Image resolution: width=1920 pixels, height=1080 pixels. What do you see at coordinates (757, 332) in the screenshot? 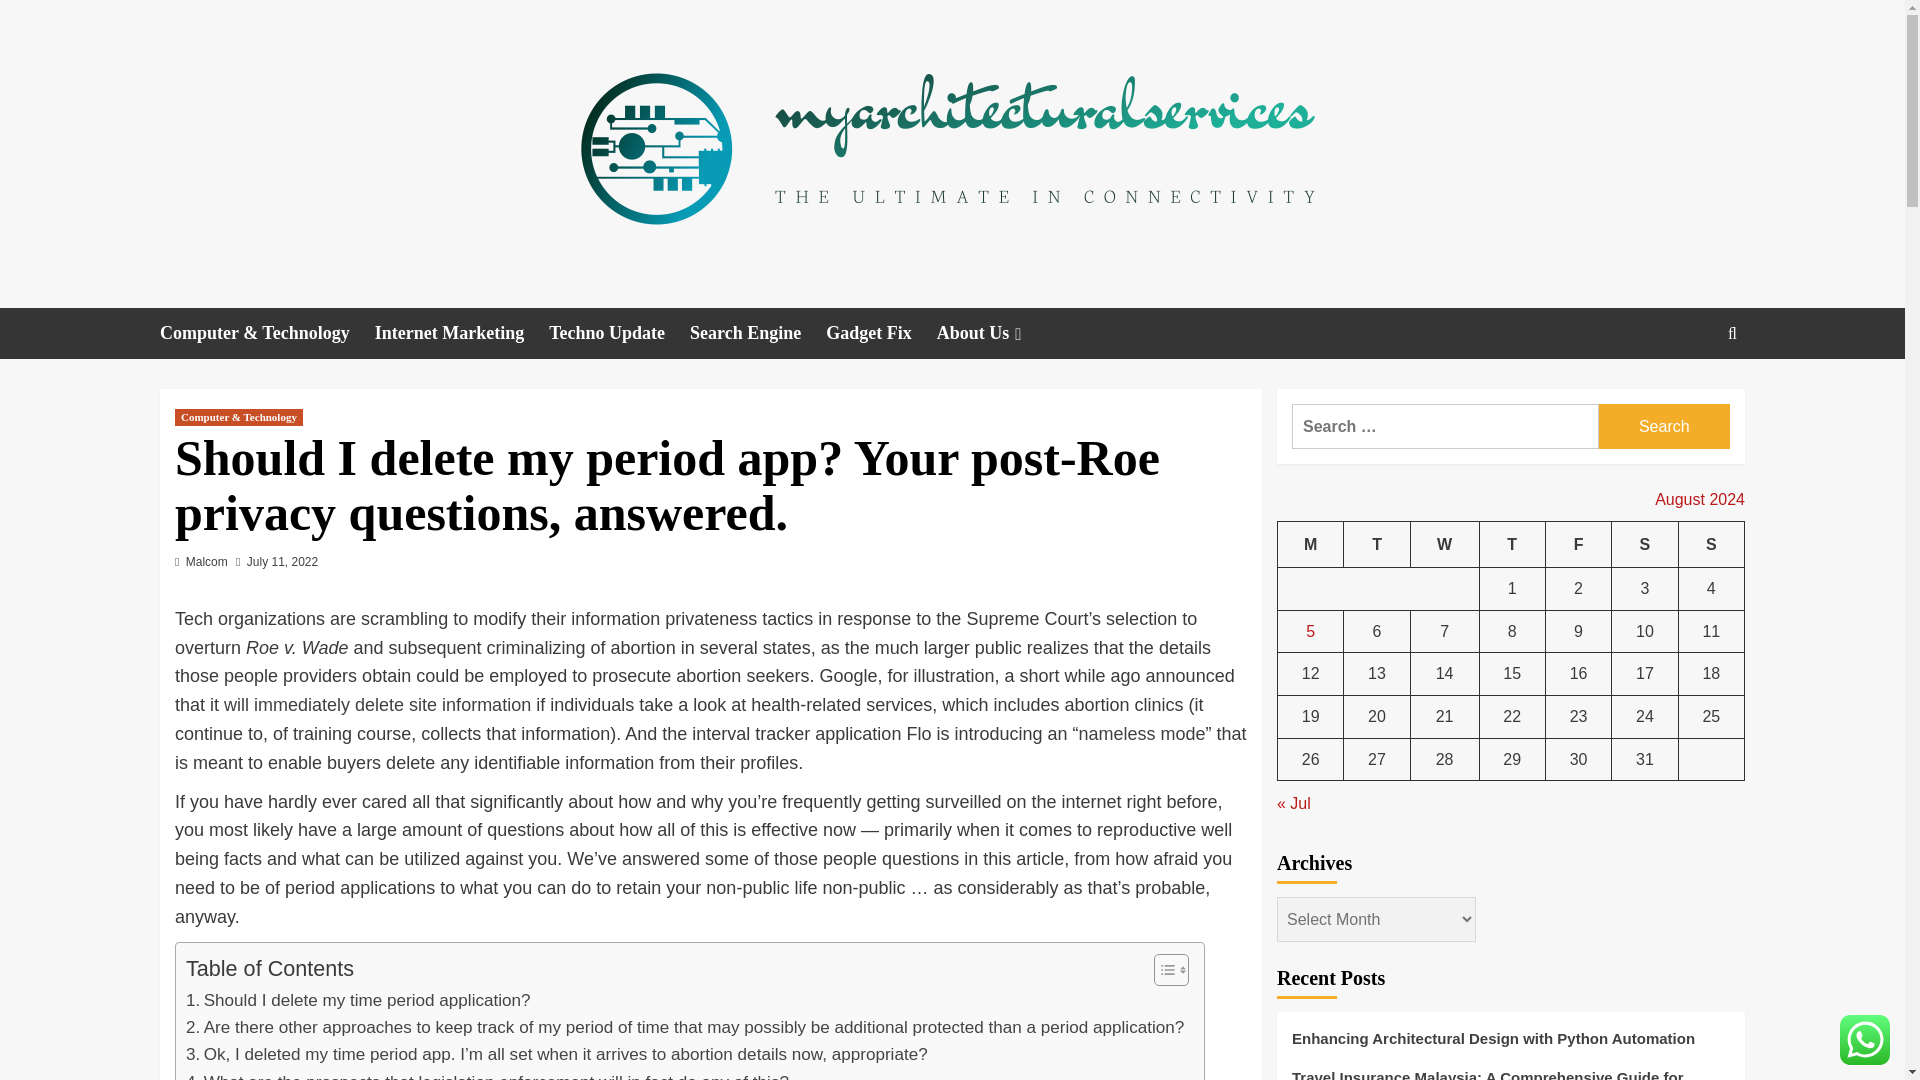
I see `Search Engine` at bounding box center [757, 332].